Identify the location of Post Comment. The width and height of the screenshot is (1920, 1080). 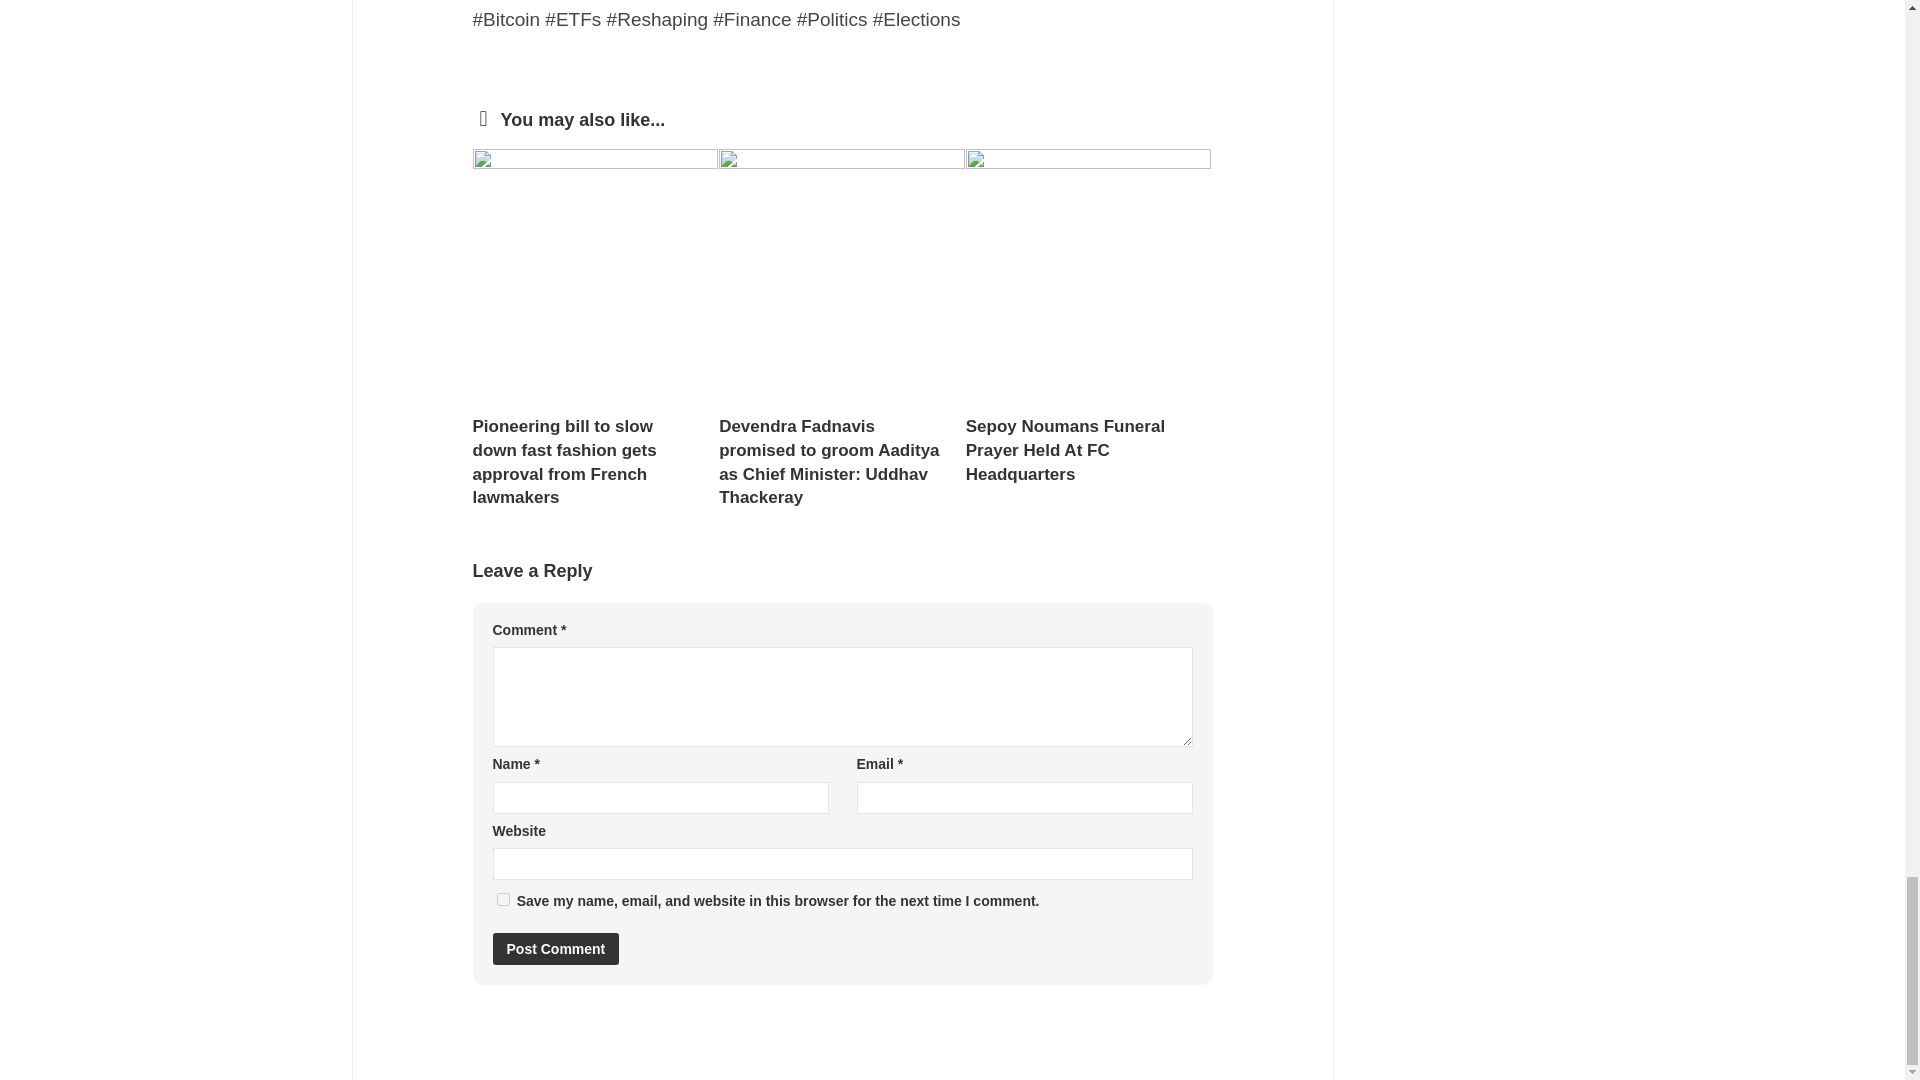
(554, 949).